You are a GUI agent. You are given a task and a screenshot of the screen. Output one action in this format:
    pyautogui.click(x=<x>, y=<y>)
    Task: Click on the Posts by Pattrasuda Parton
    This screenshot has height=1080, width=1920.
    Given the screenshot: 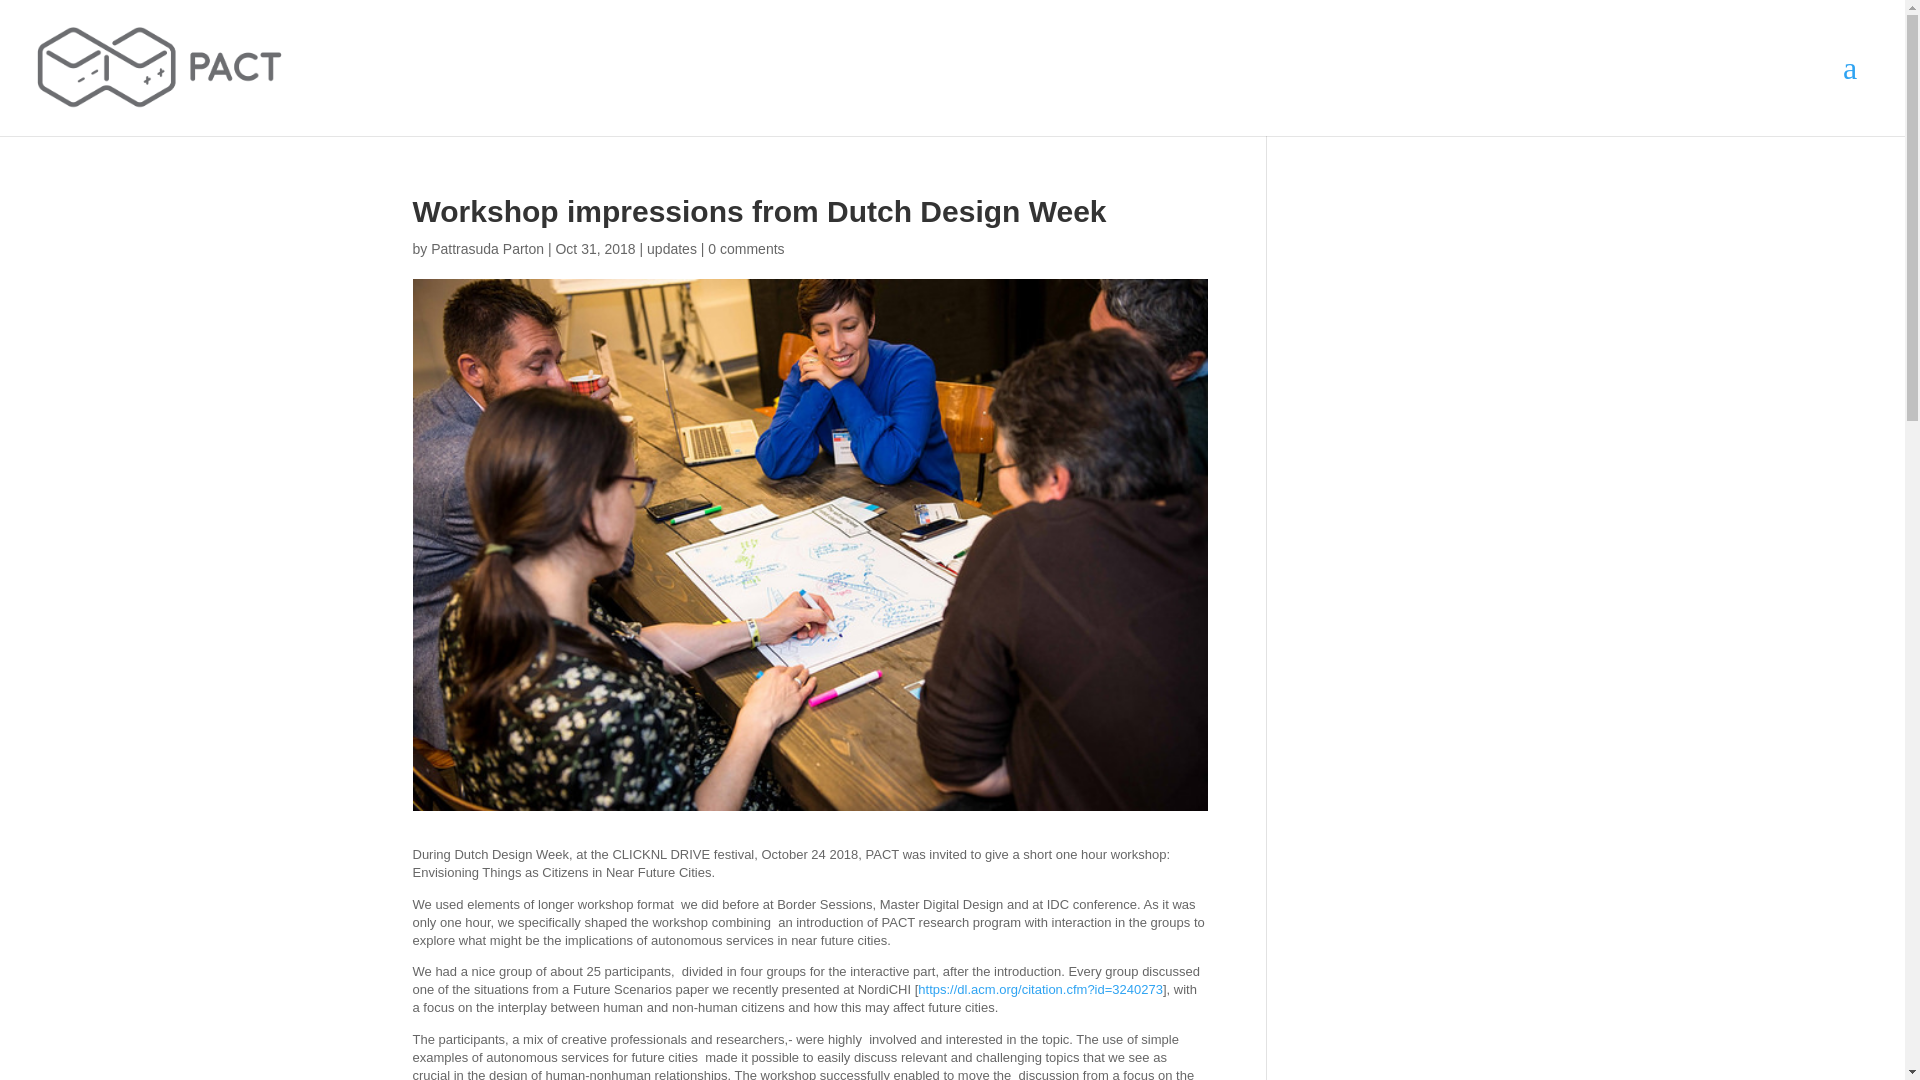 What is the action you would take?
    pyautogui.click(x=486, y=248)
    